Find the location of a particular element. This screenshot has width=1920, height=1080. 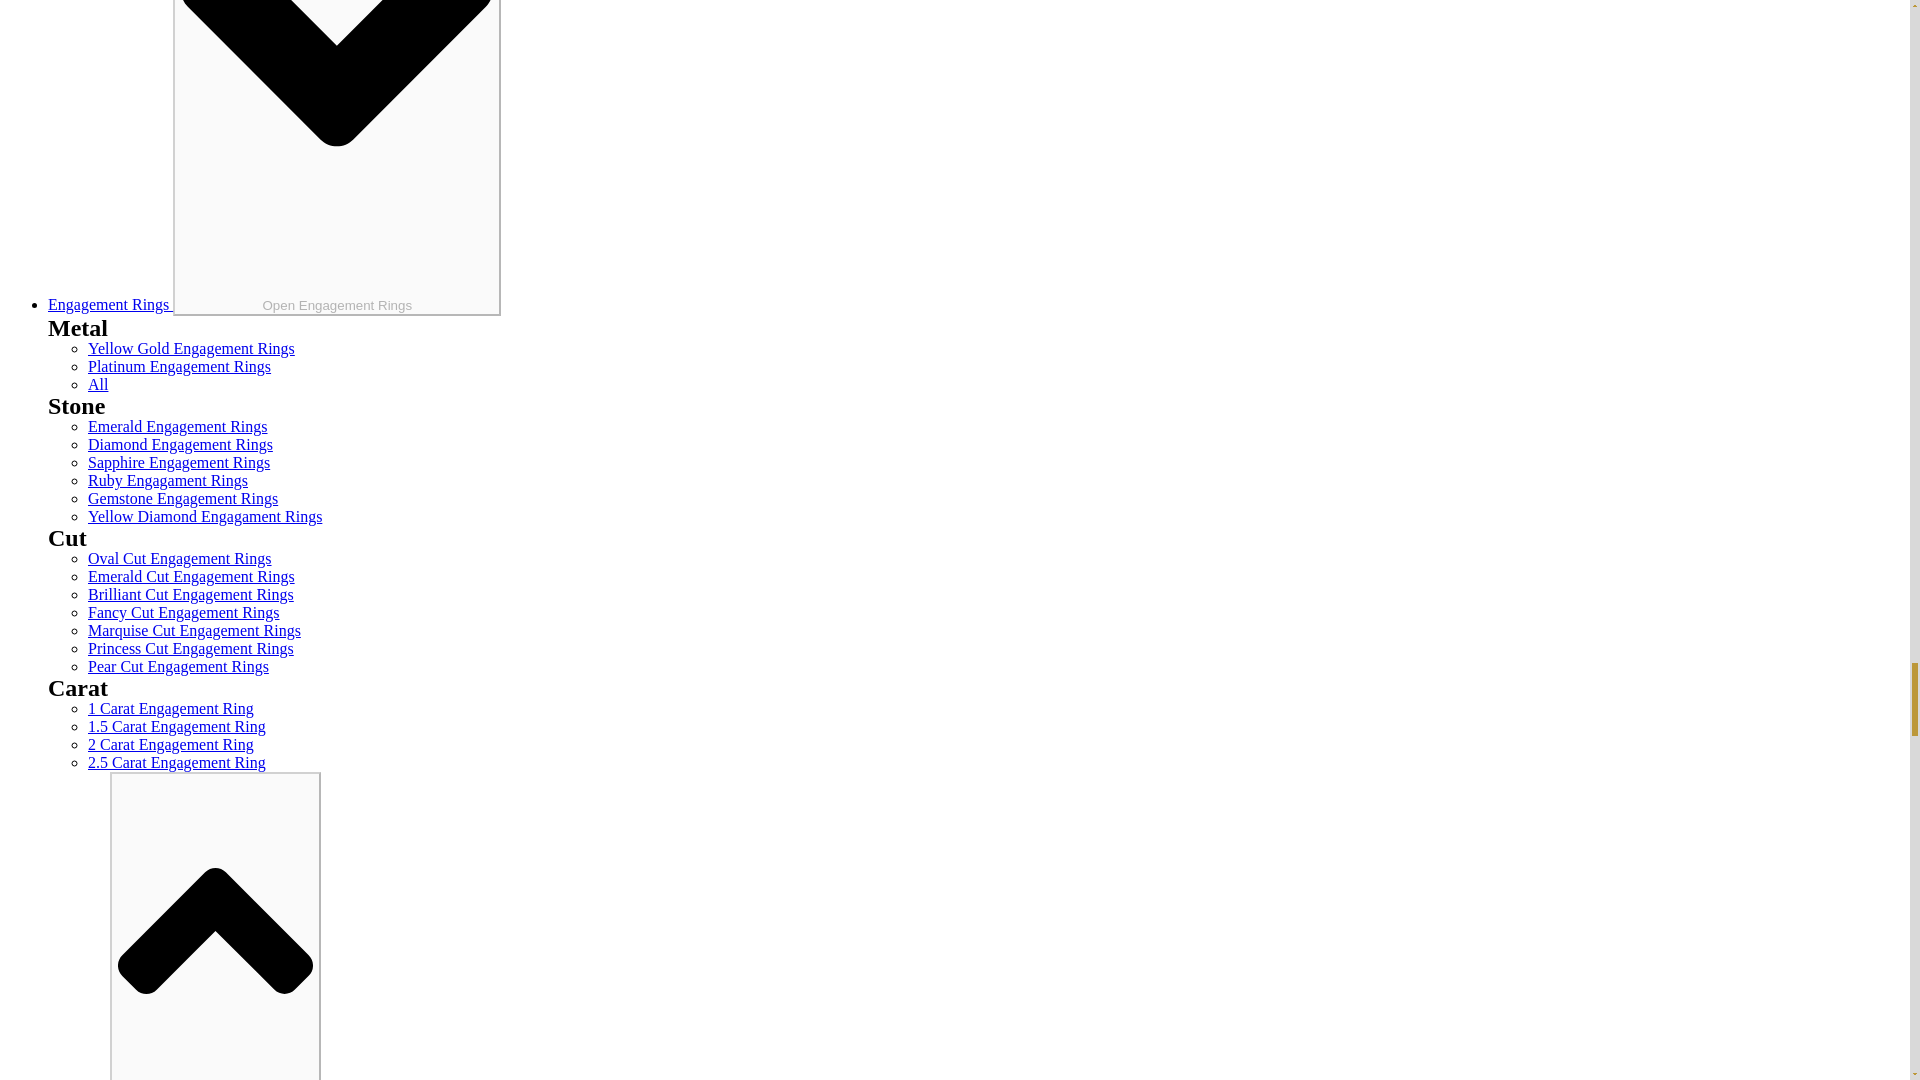

Diamond Engagement Rings is located at coordinates (180, 444).